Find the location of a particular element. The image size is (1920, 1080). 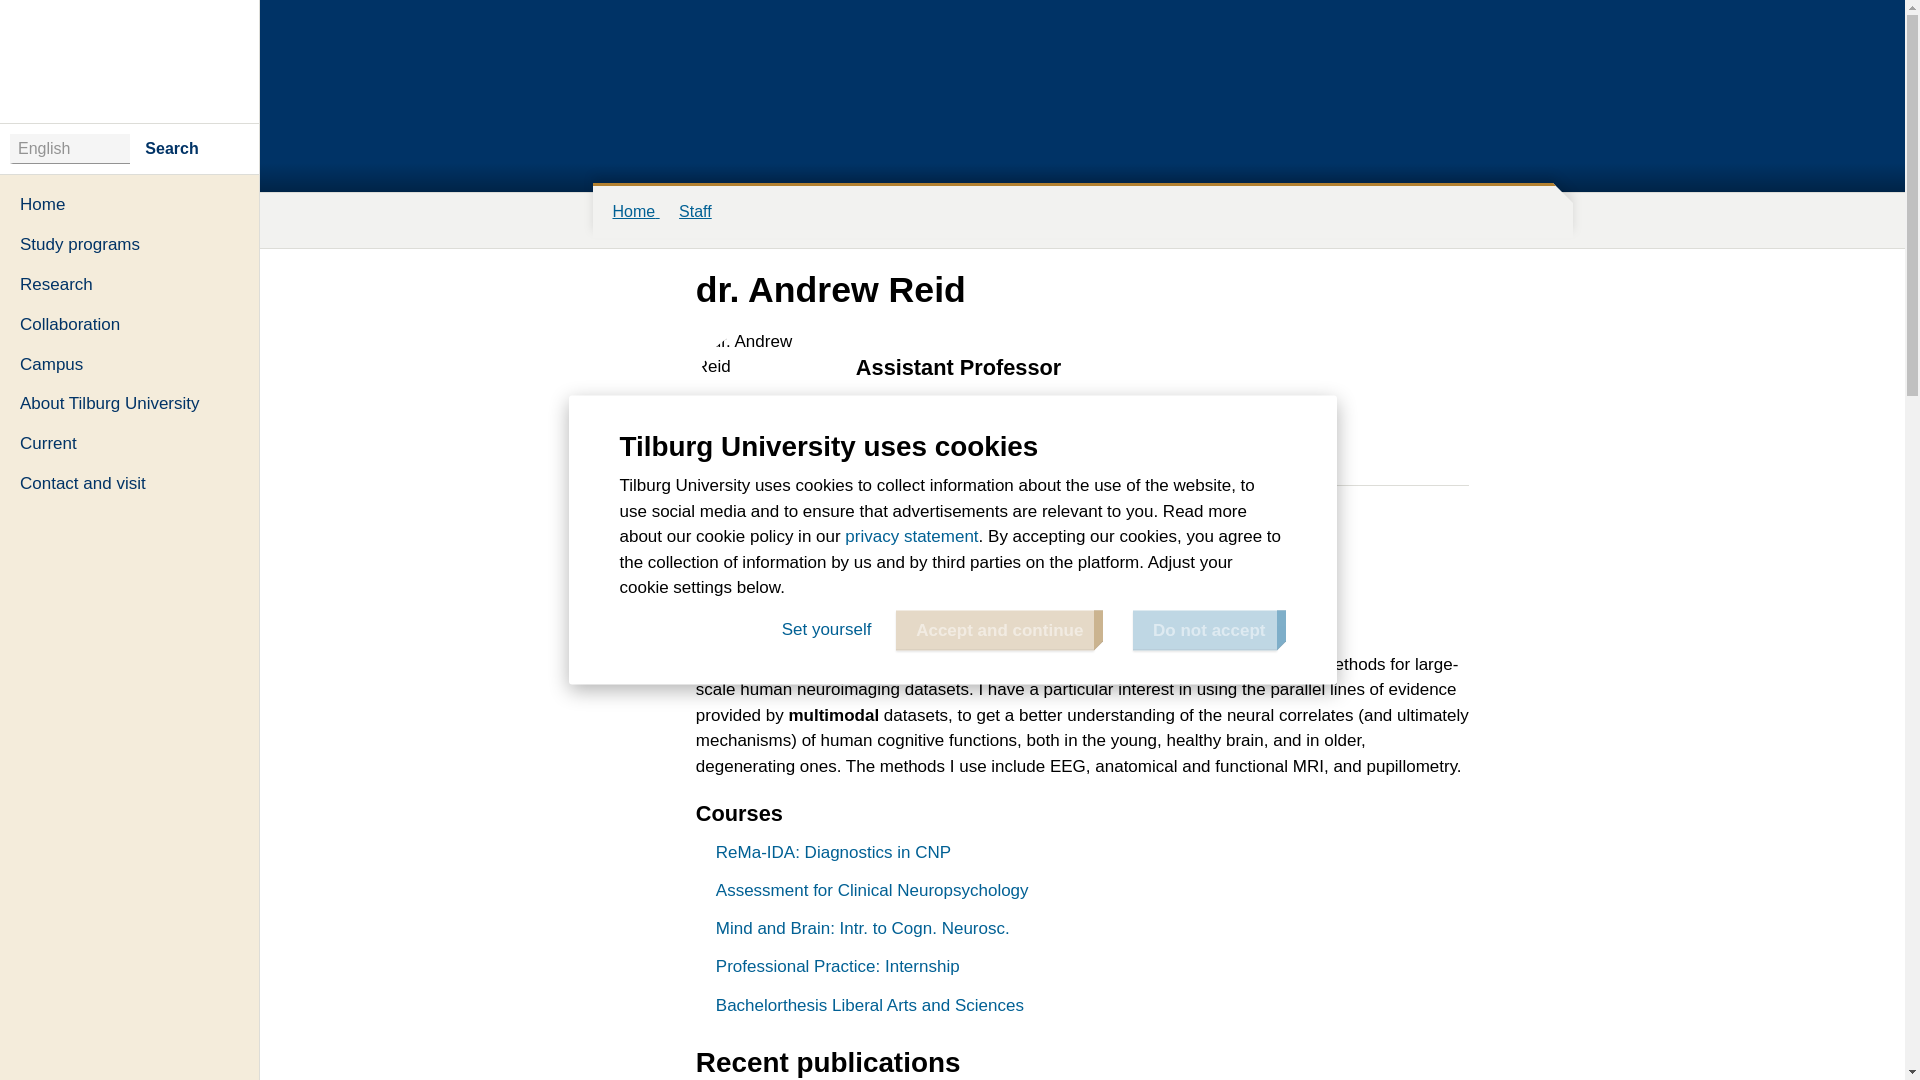

Staff is located at coordinates (696, 212).